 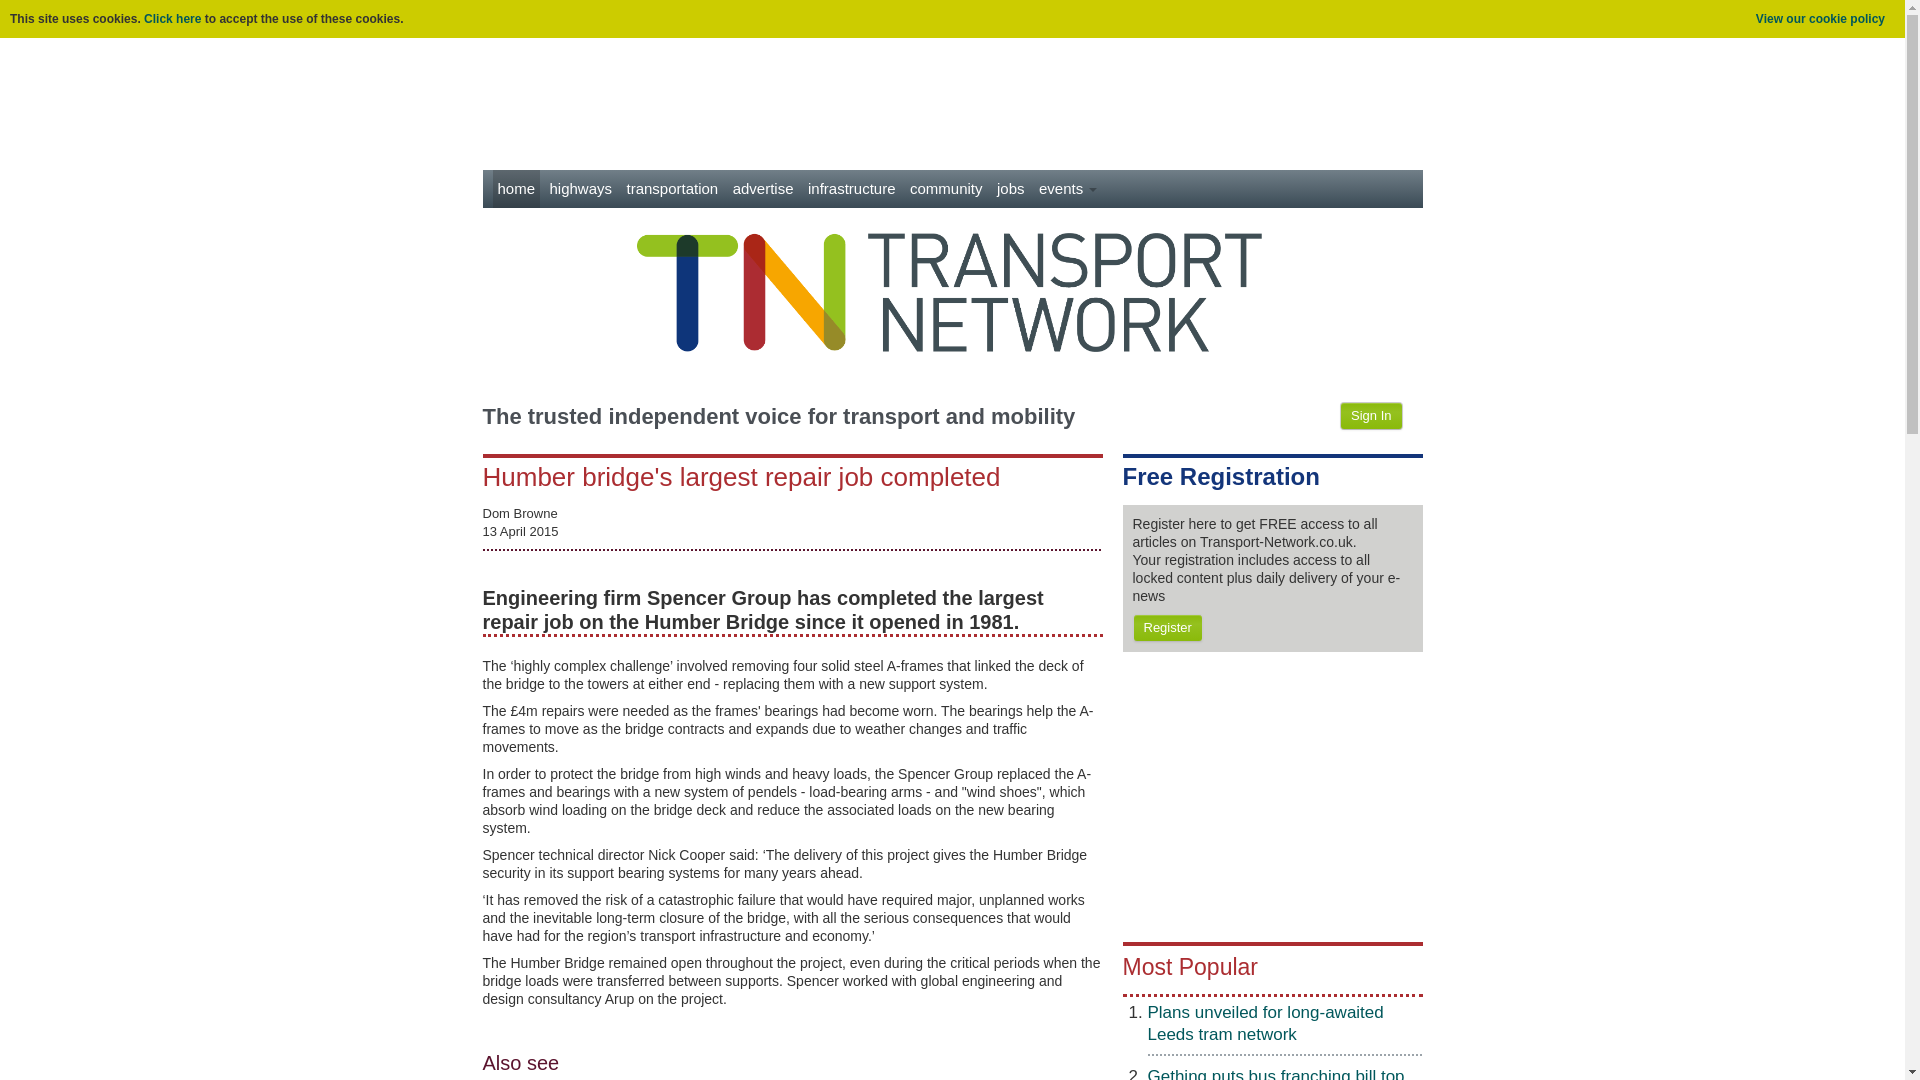 What do you see at coordinates (672, 188) in the screenshot?
I see `transportation` at bounding box center [672, 188].